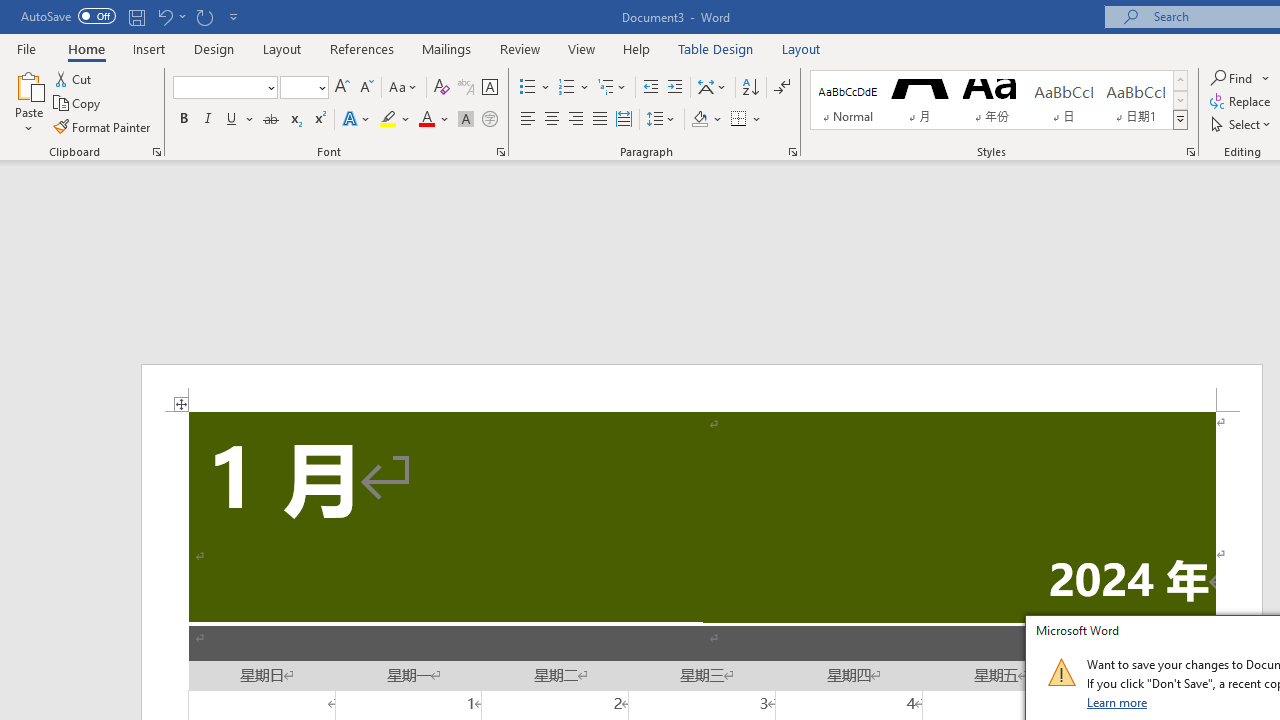 This screenshot has width=1280, height=720. I want to click on Learn more, so click(1118, 702).